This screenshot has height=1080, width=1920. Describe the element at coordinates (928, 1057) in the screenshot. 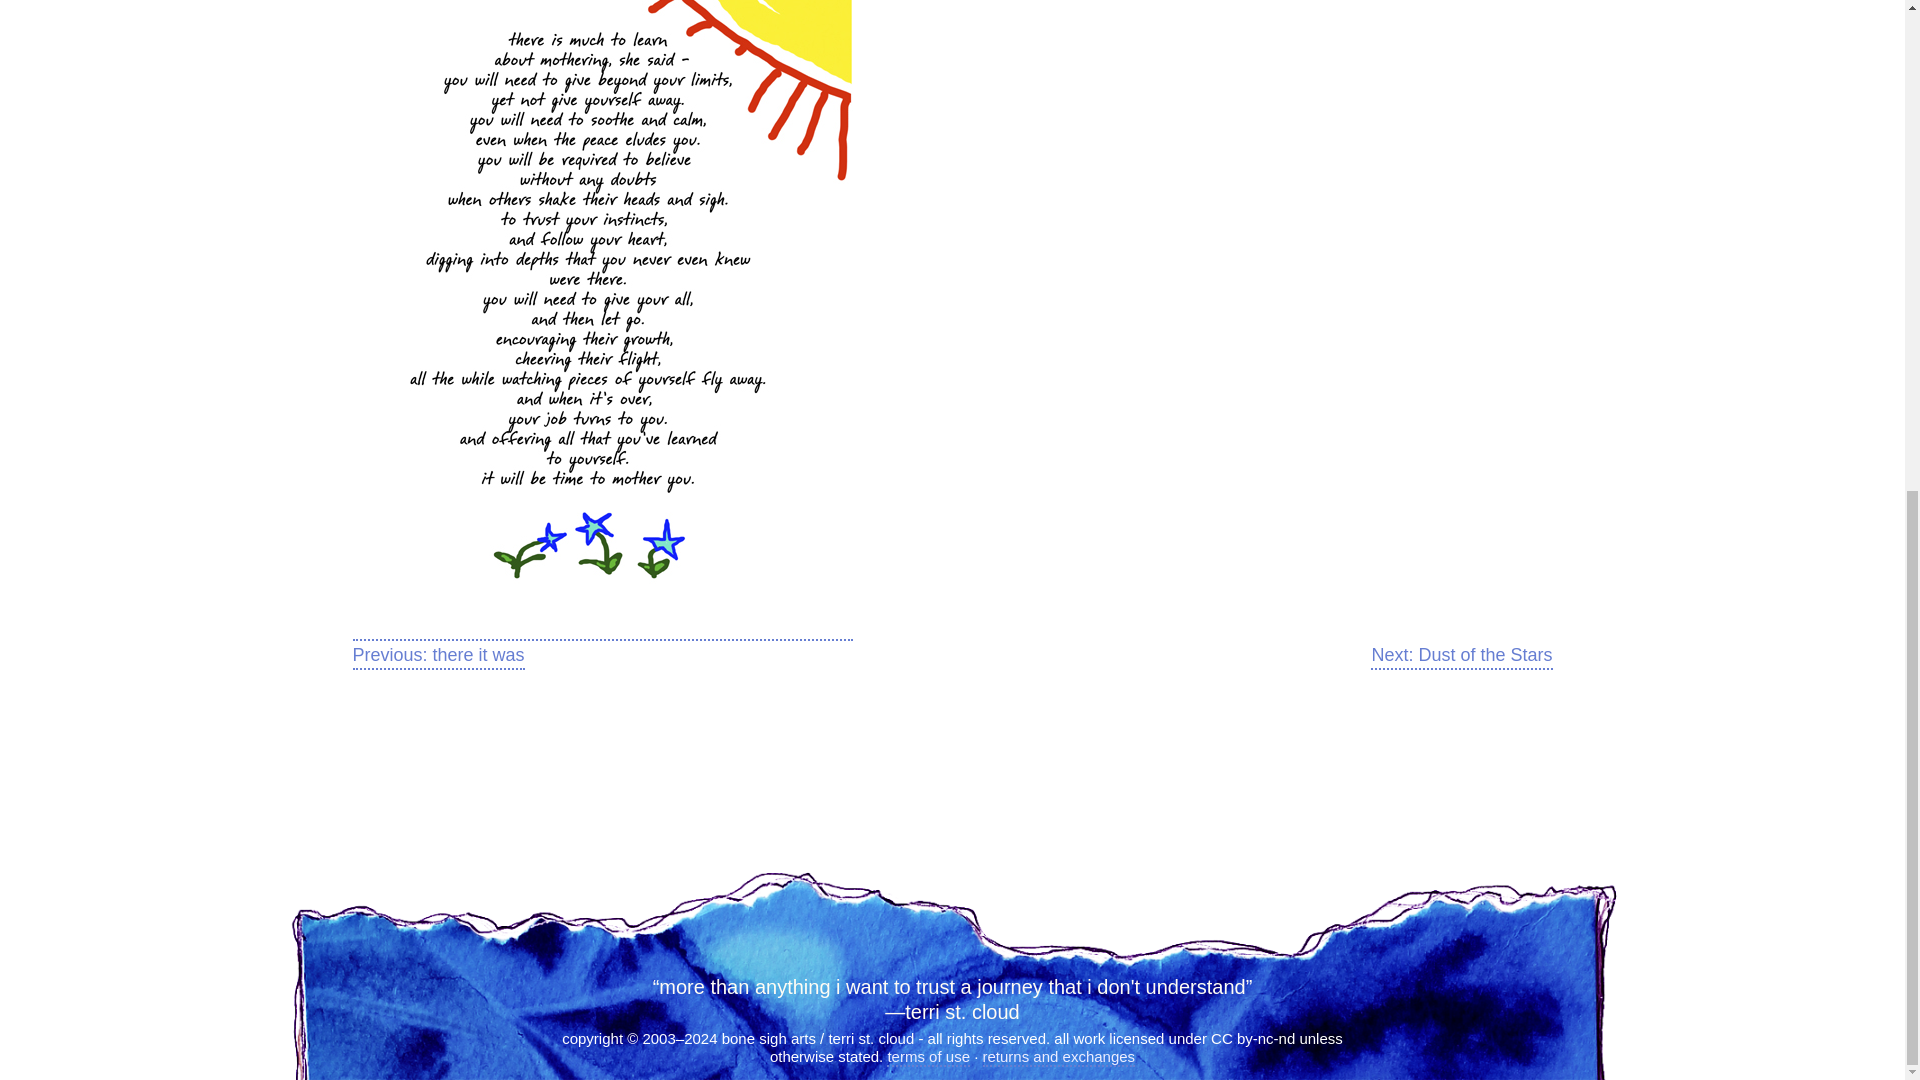

I see `terms of use` at that location.